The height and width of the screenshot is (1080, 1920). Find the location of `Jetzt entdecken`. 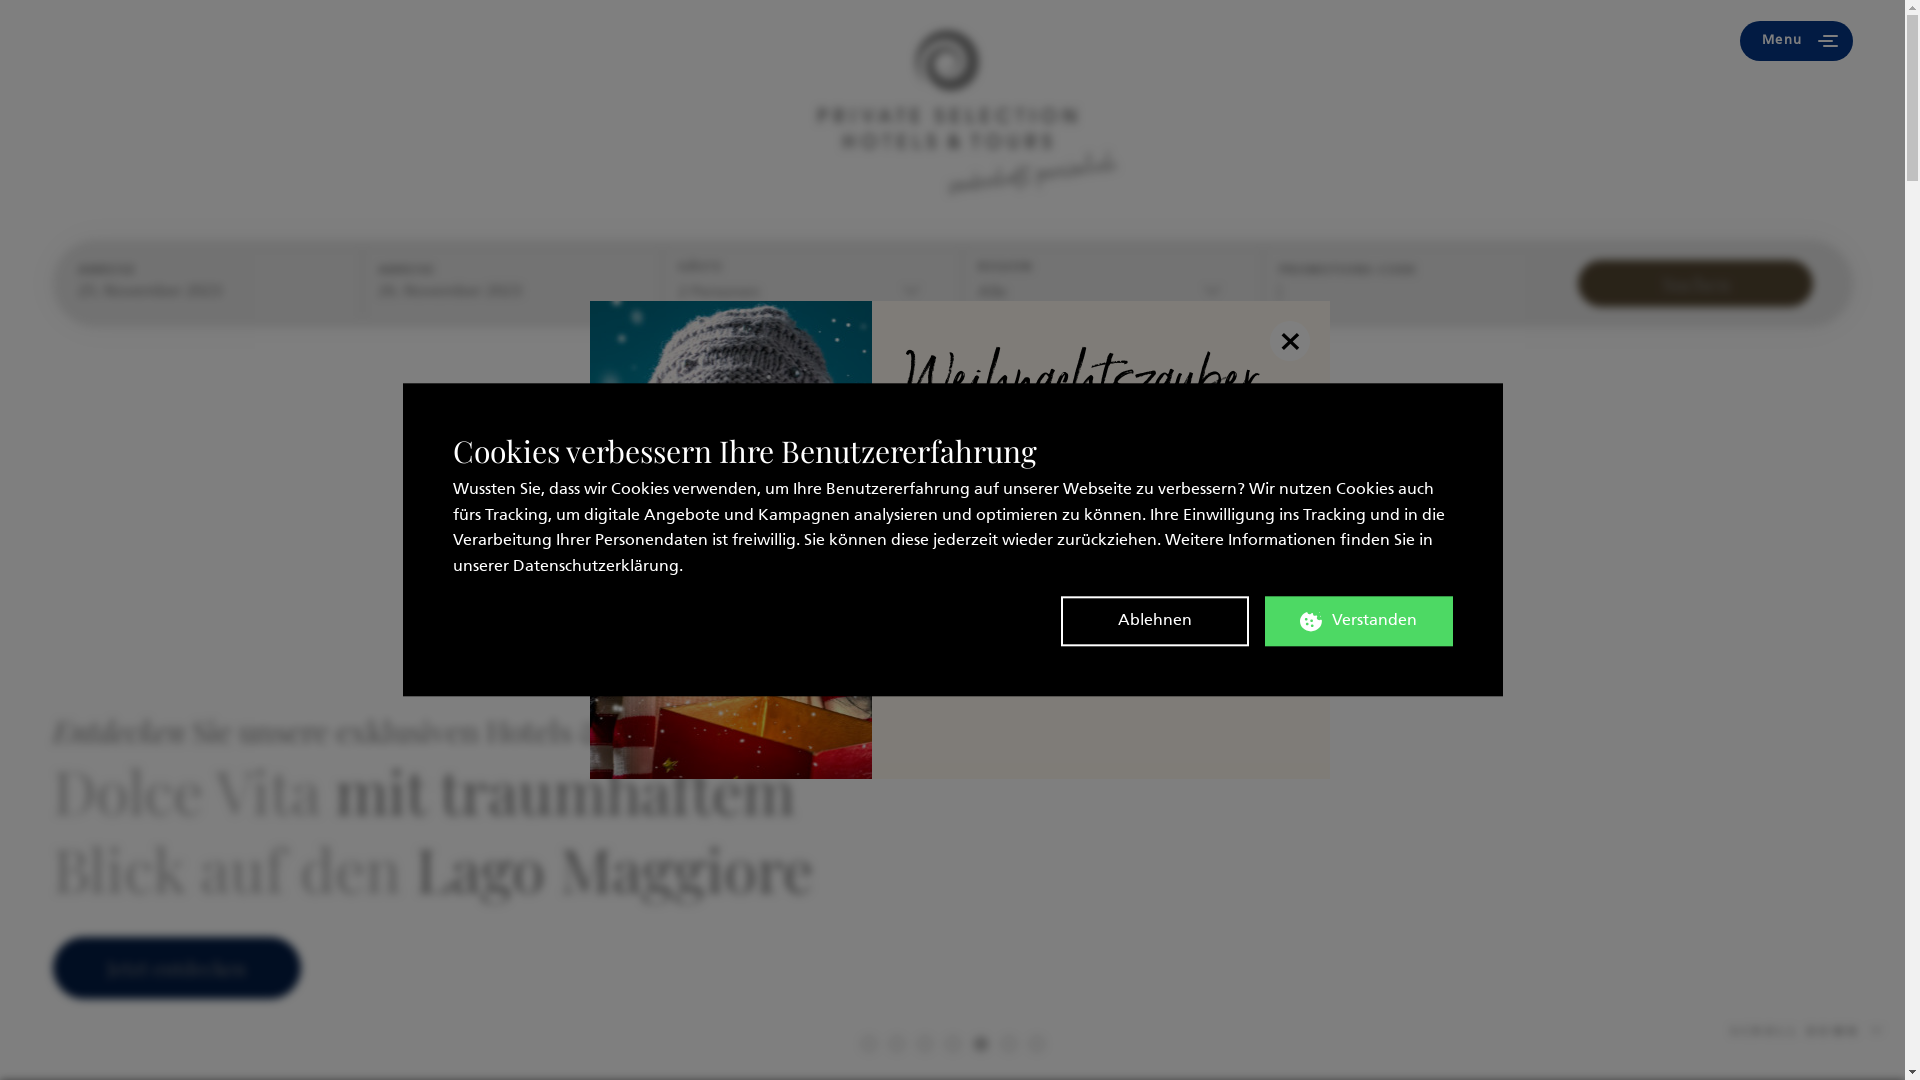

Jetzt entdecken is located at coordinates (176, 968).